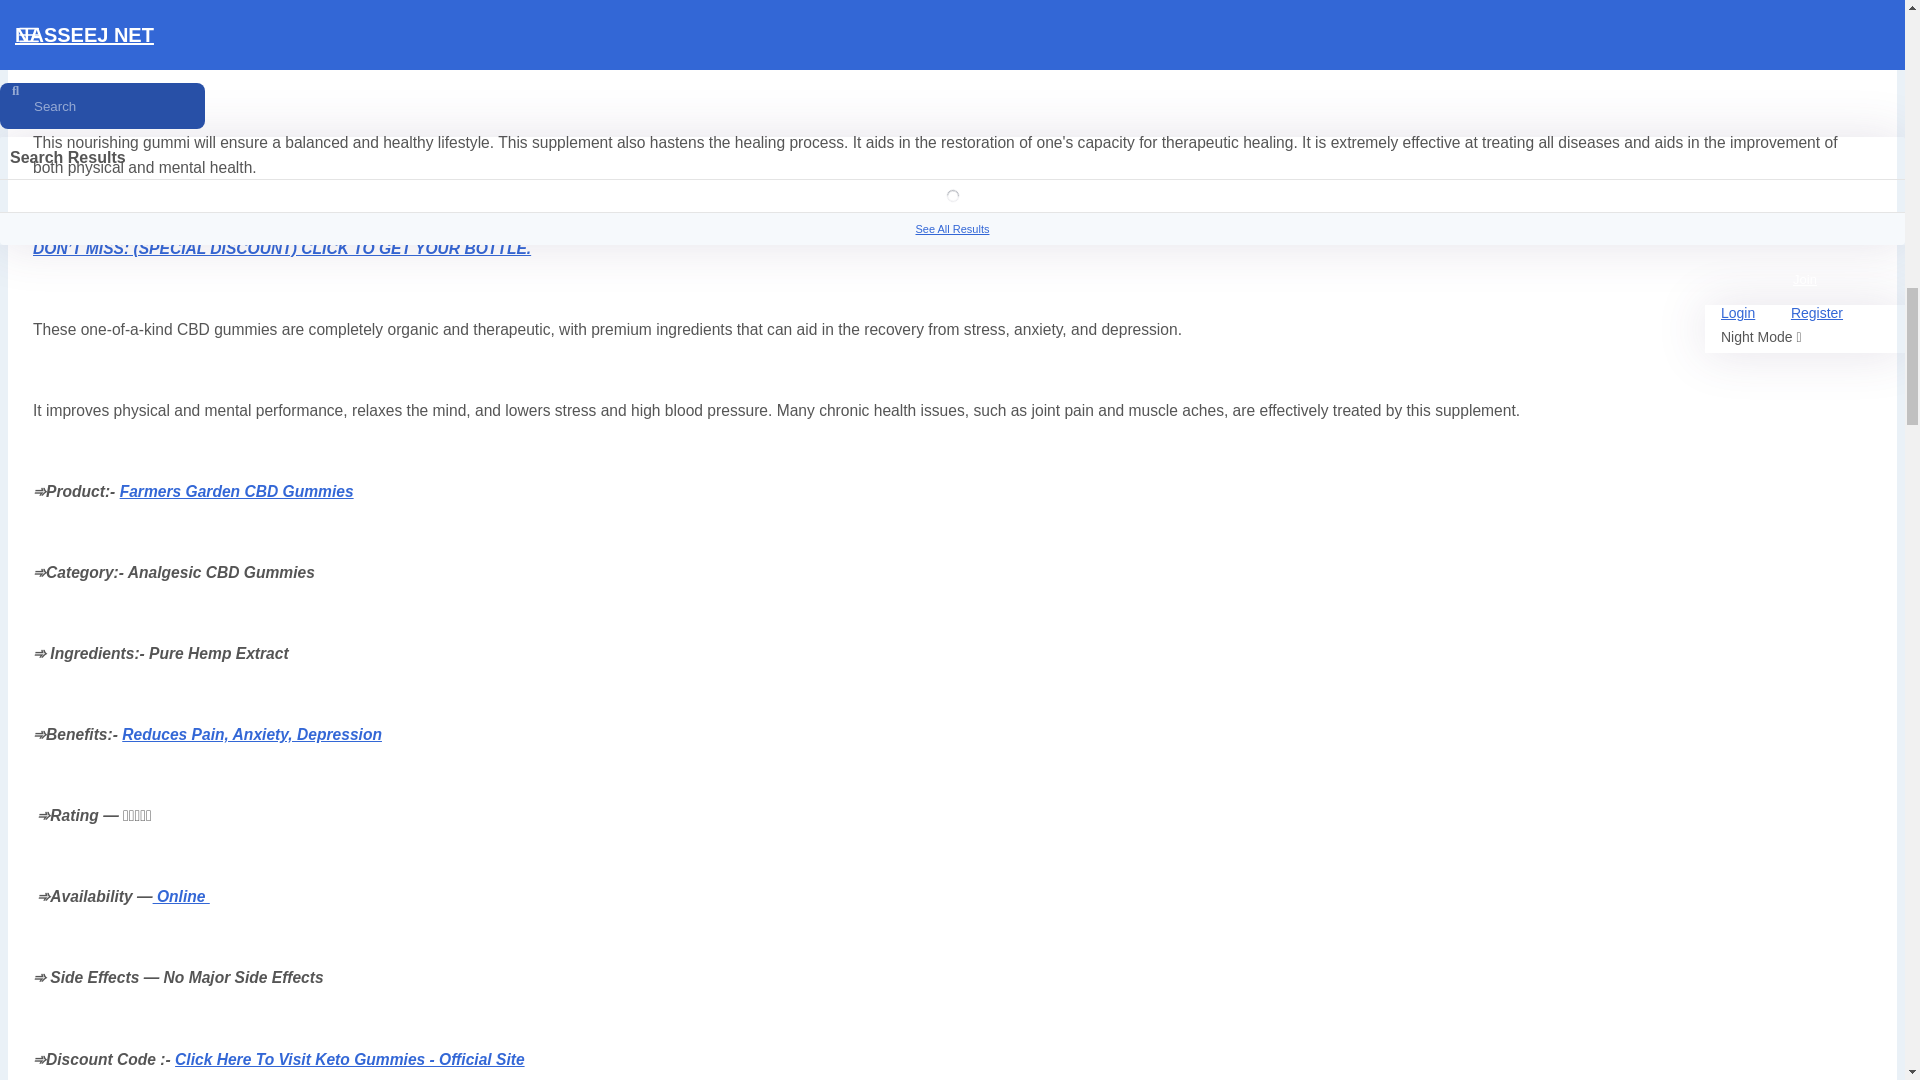  Describe the element at coordinates (252, 734) in the screenshot. I see `Reduces Pain, Anxiety, Depression` at that location.